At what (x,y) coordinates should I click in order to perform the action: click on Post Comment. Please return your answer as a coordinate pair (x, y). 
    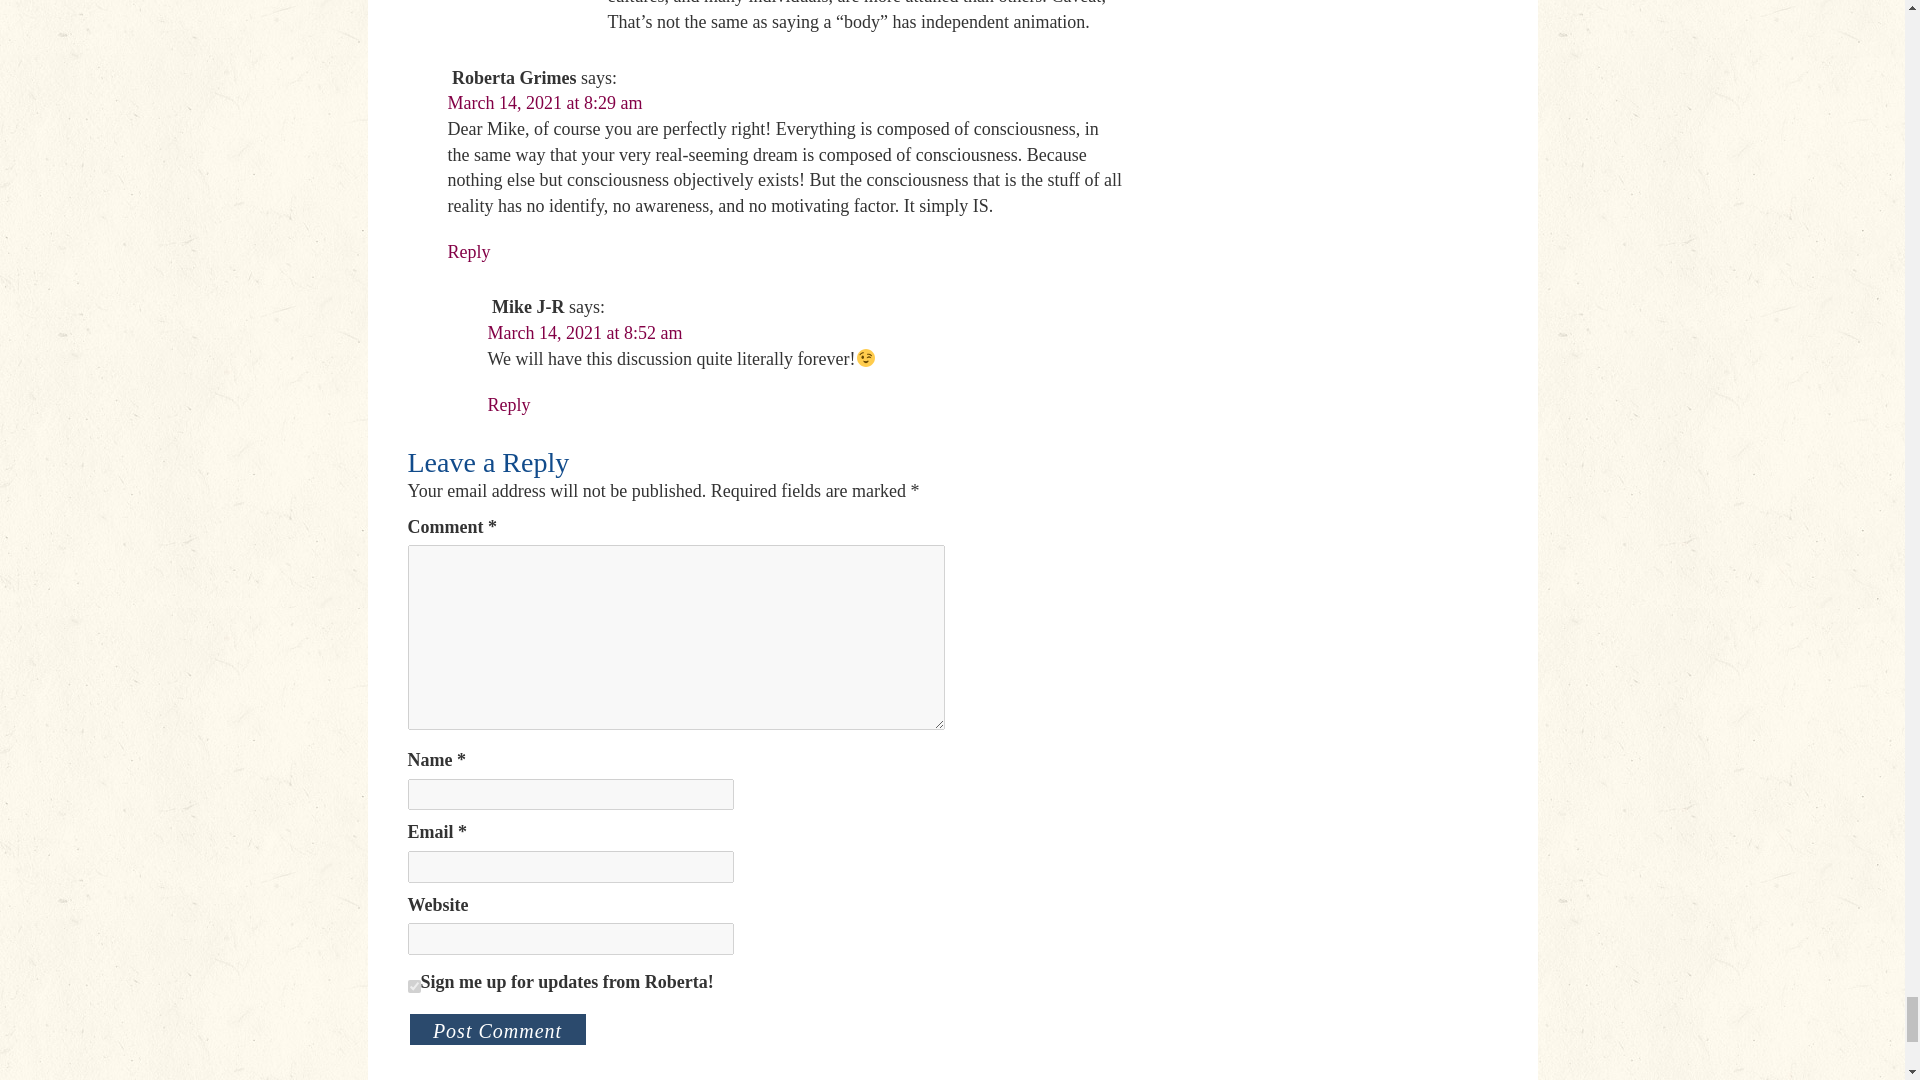
    Looking at the image, I should click on (497, 1029).